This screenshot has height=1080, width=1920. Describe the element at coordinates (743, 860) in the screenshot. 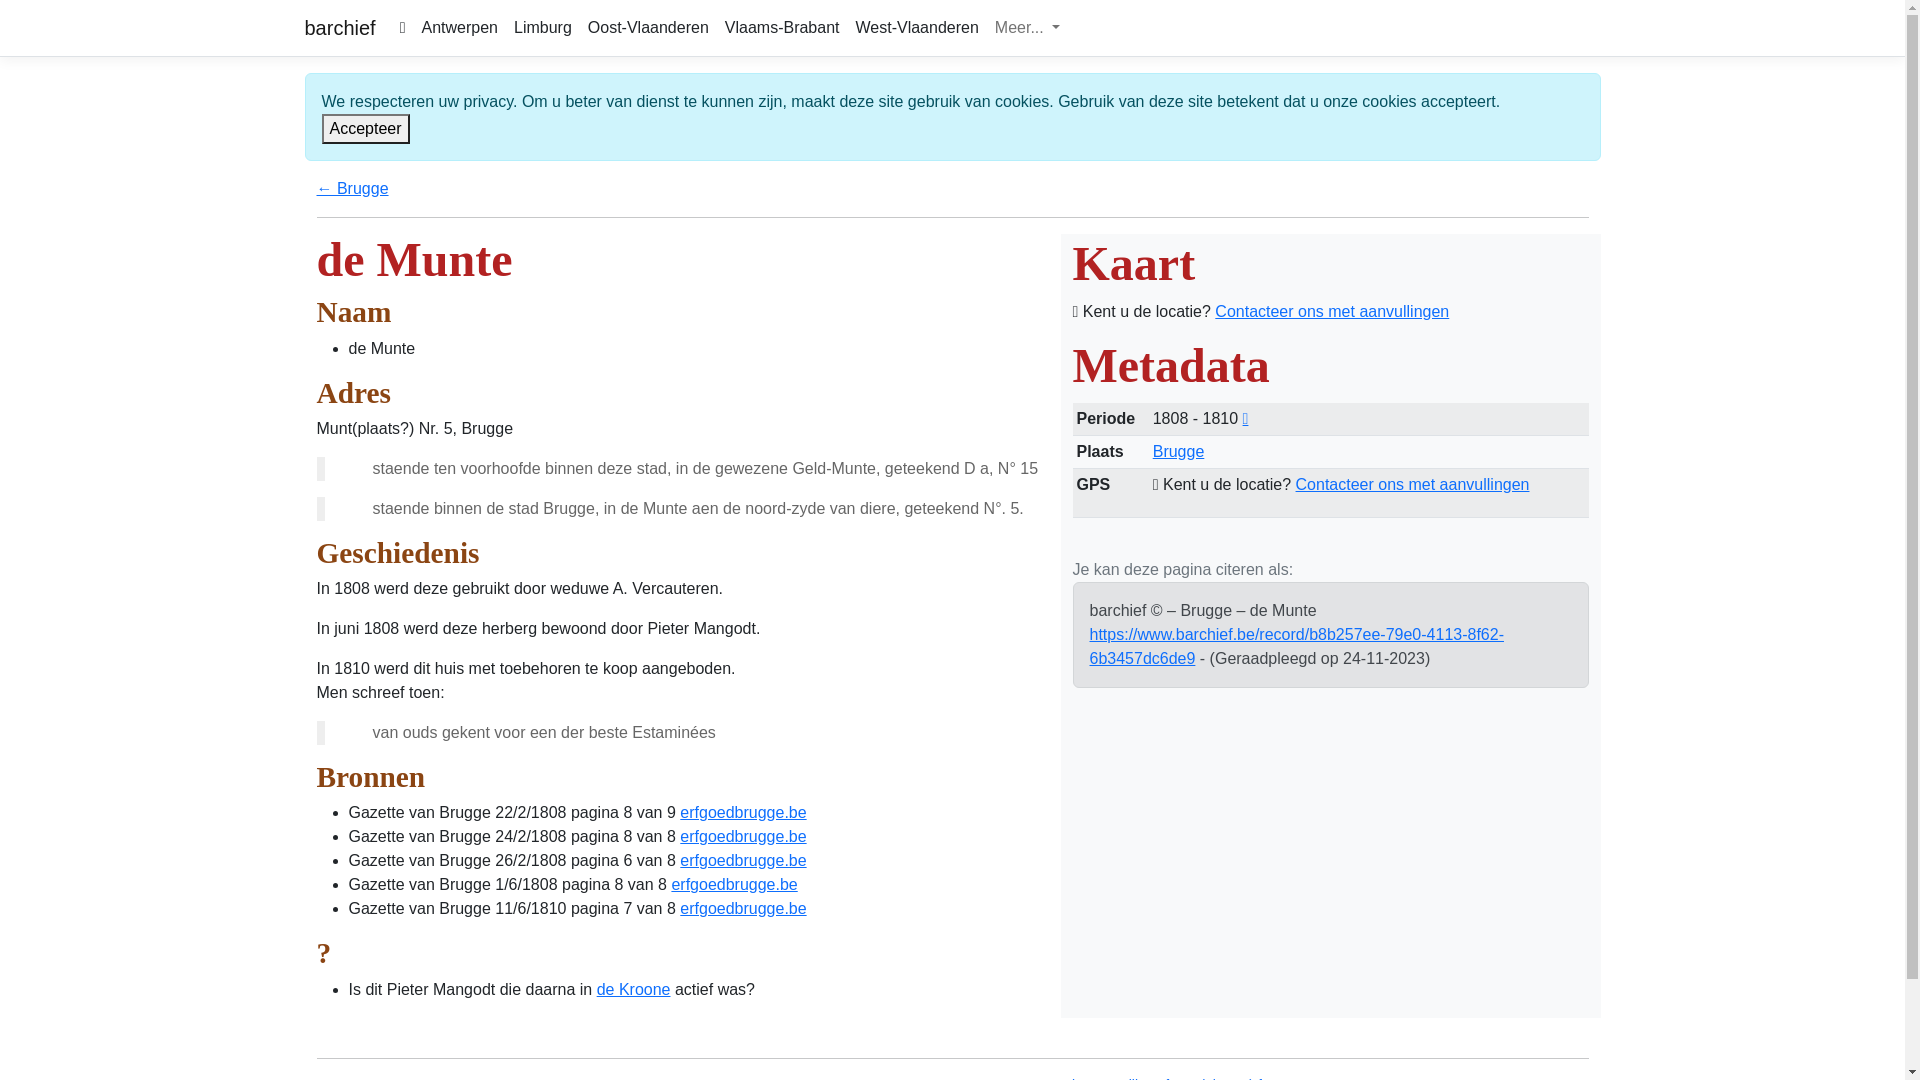

I see `erfgoedbrugge.be` at that location.